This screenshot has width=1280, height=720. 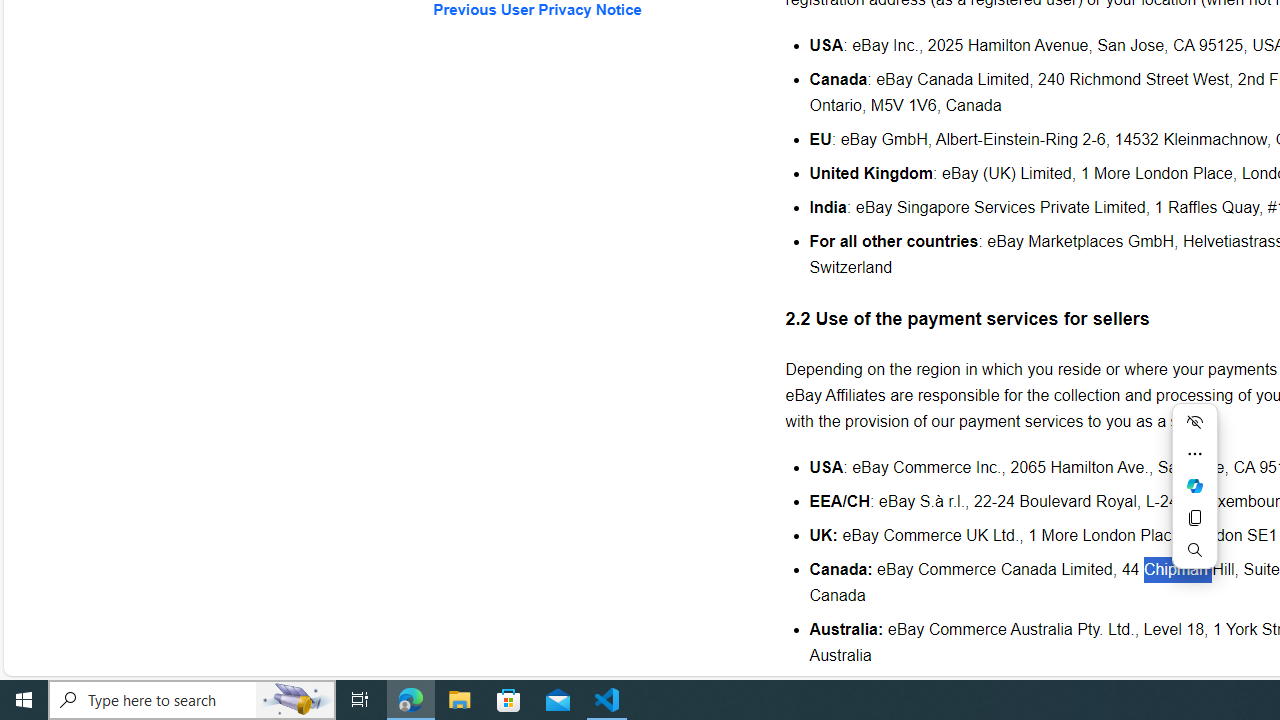 I want to click on Copy, so click(x=1194, y=518).